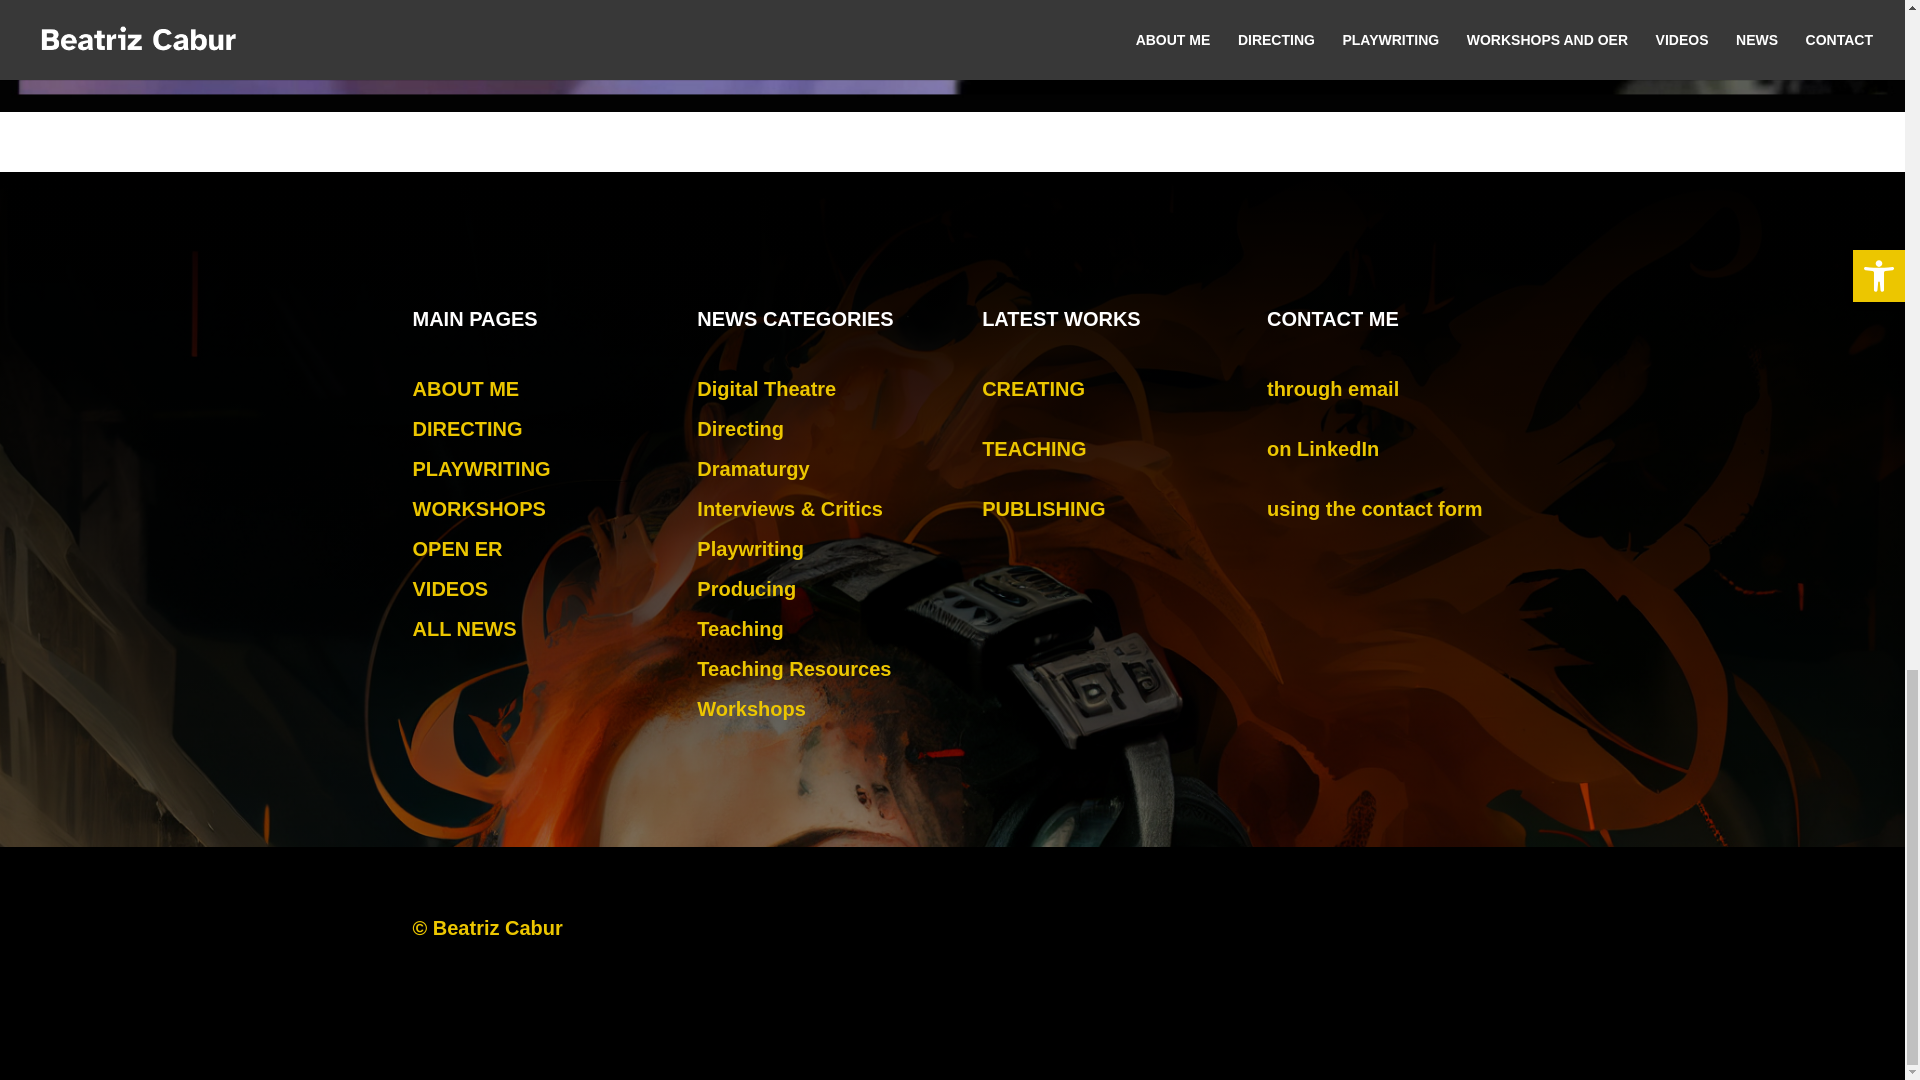 The width and height of the screenshot is (1920, 1080). I want to click on ALL NEWS, so click(464, 628).